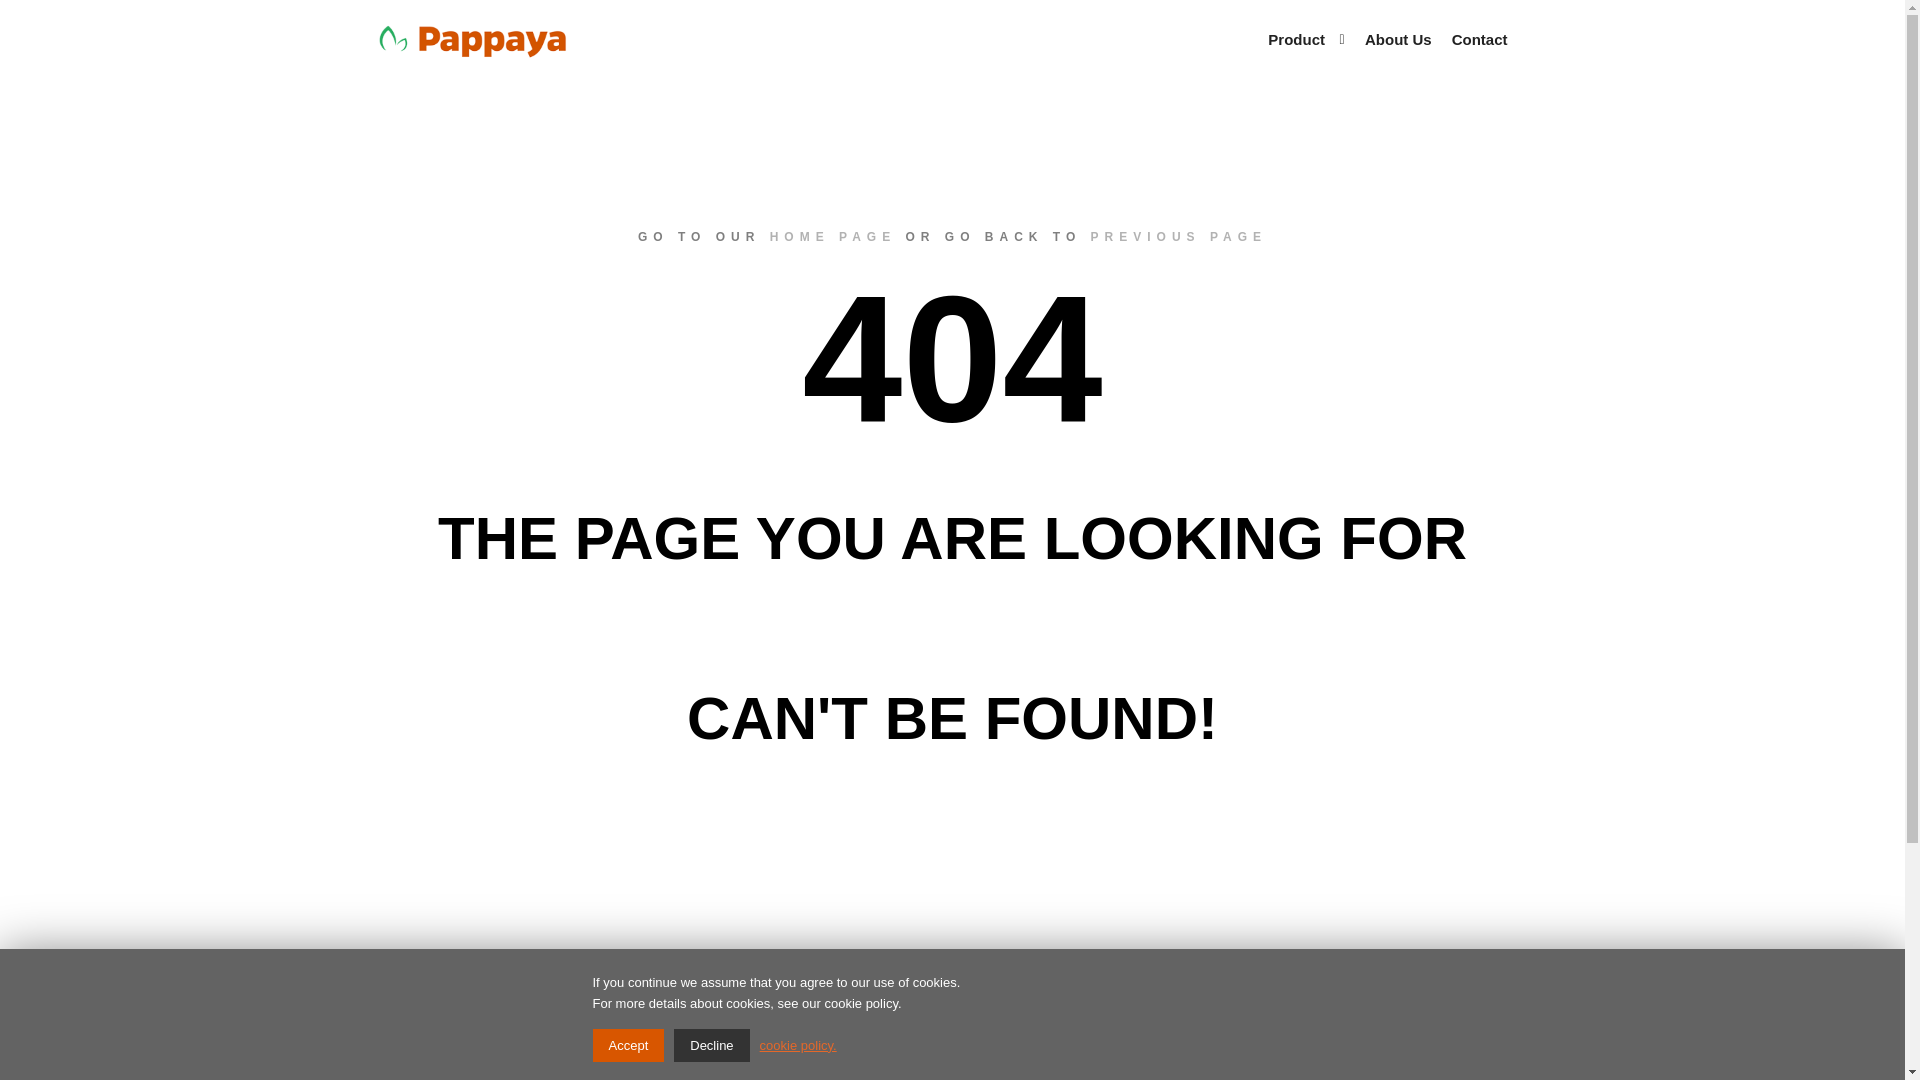 This screenshot has height=1080, width=1920. Describe the element at coordinates (1292, 40) in the screenshot. I see `Product` at that location.